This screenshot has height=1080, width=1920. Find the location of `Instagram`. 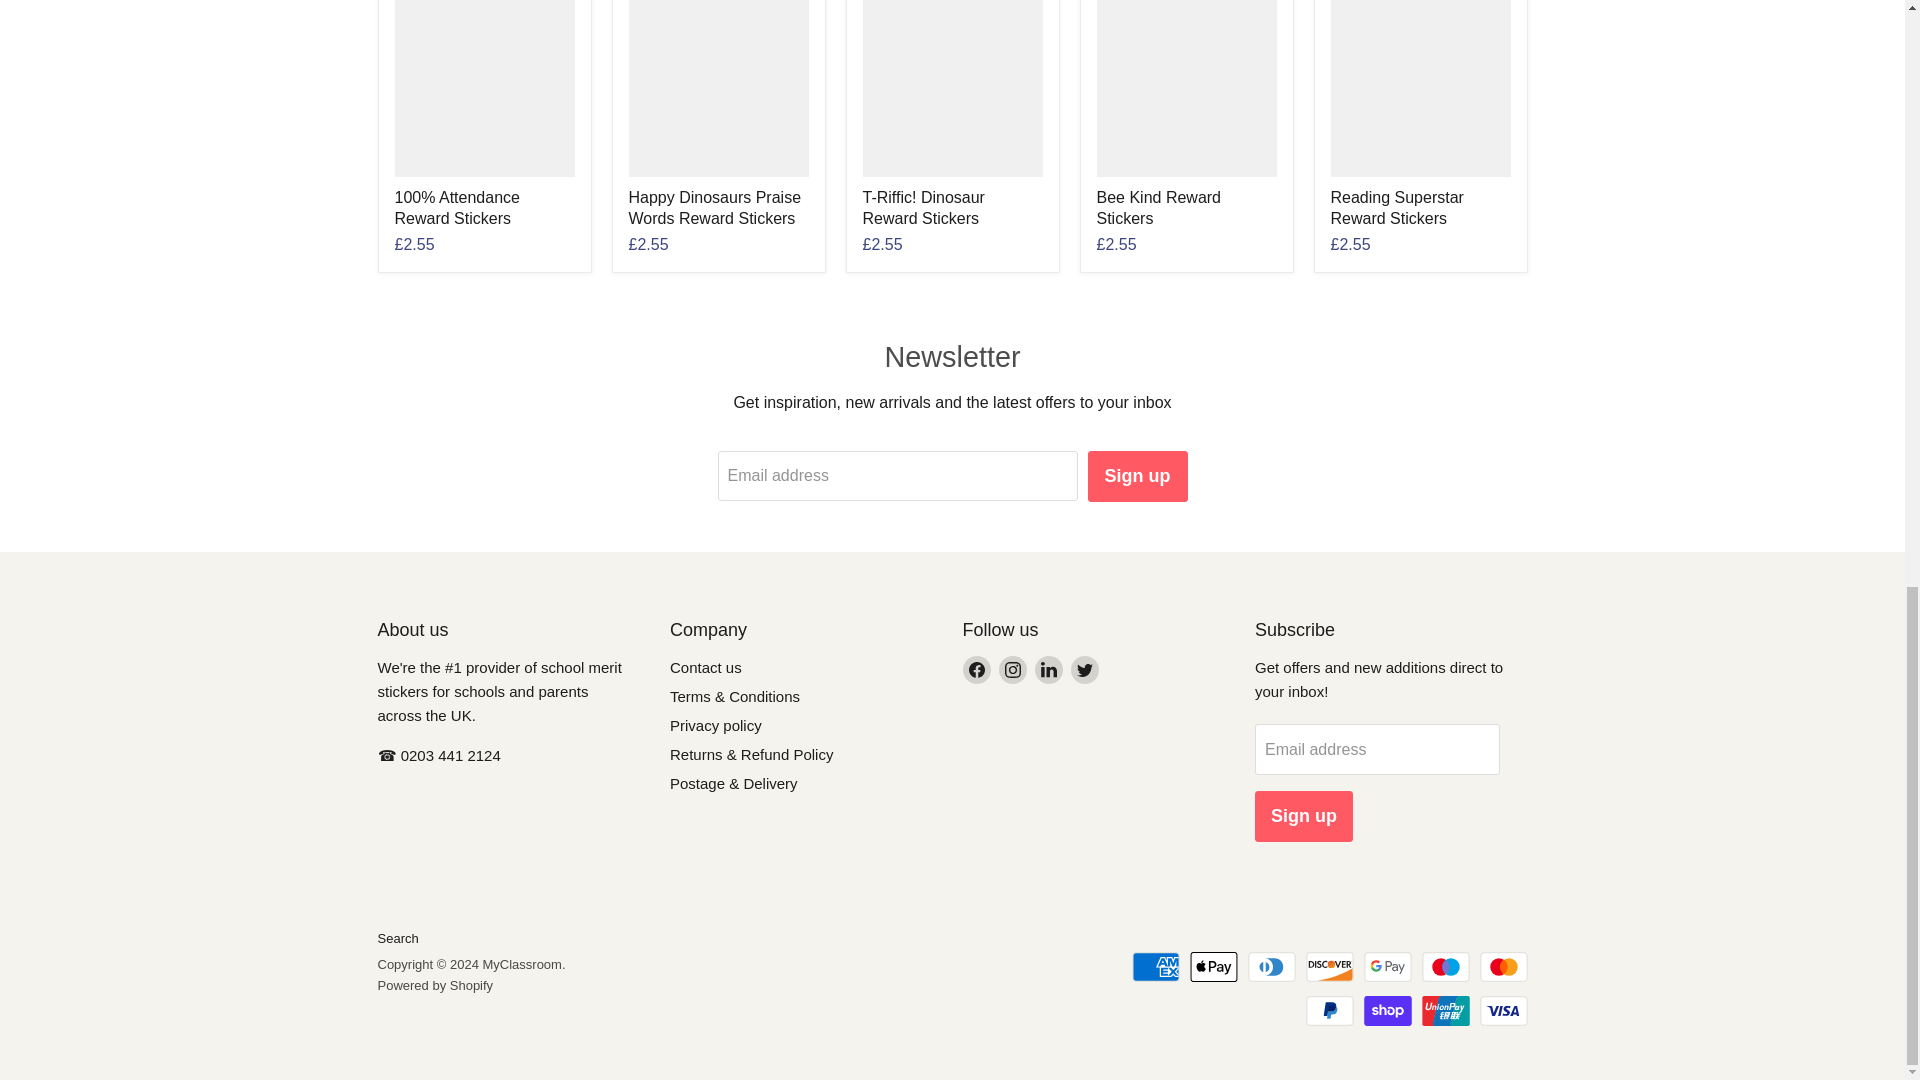

Instagram is located at coordinates (1012, 669).